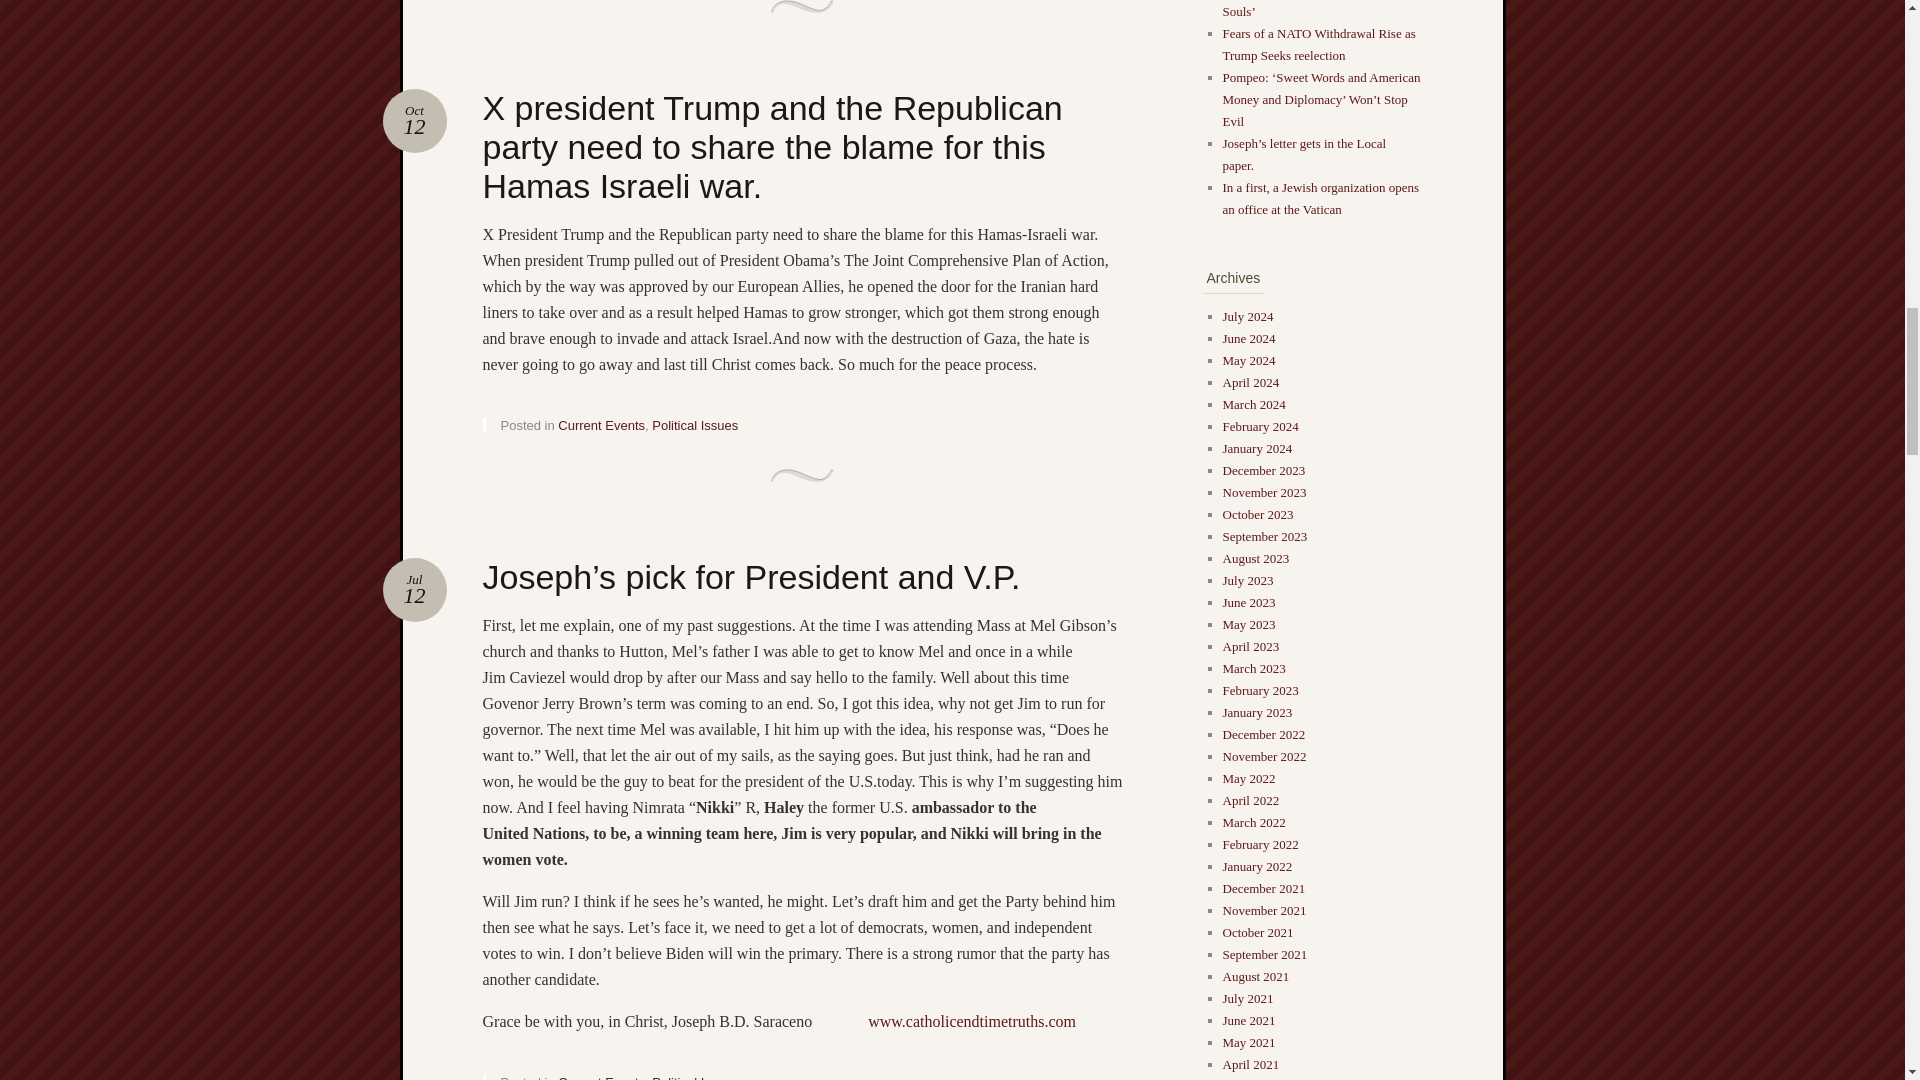 This screenshot has height=1080, width=1920. Describe the element at coordinates (414, 120) in the screenshot. I see `October 12 2023` at that location.